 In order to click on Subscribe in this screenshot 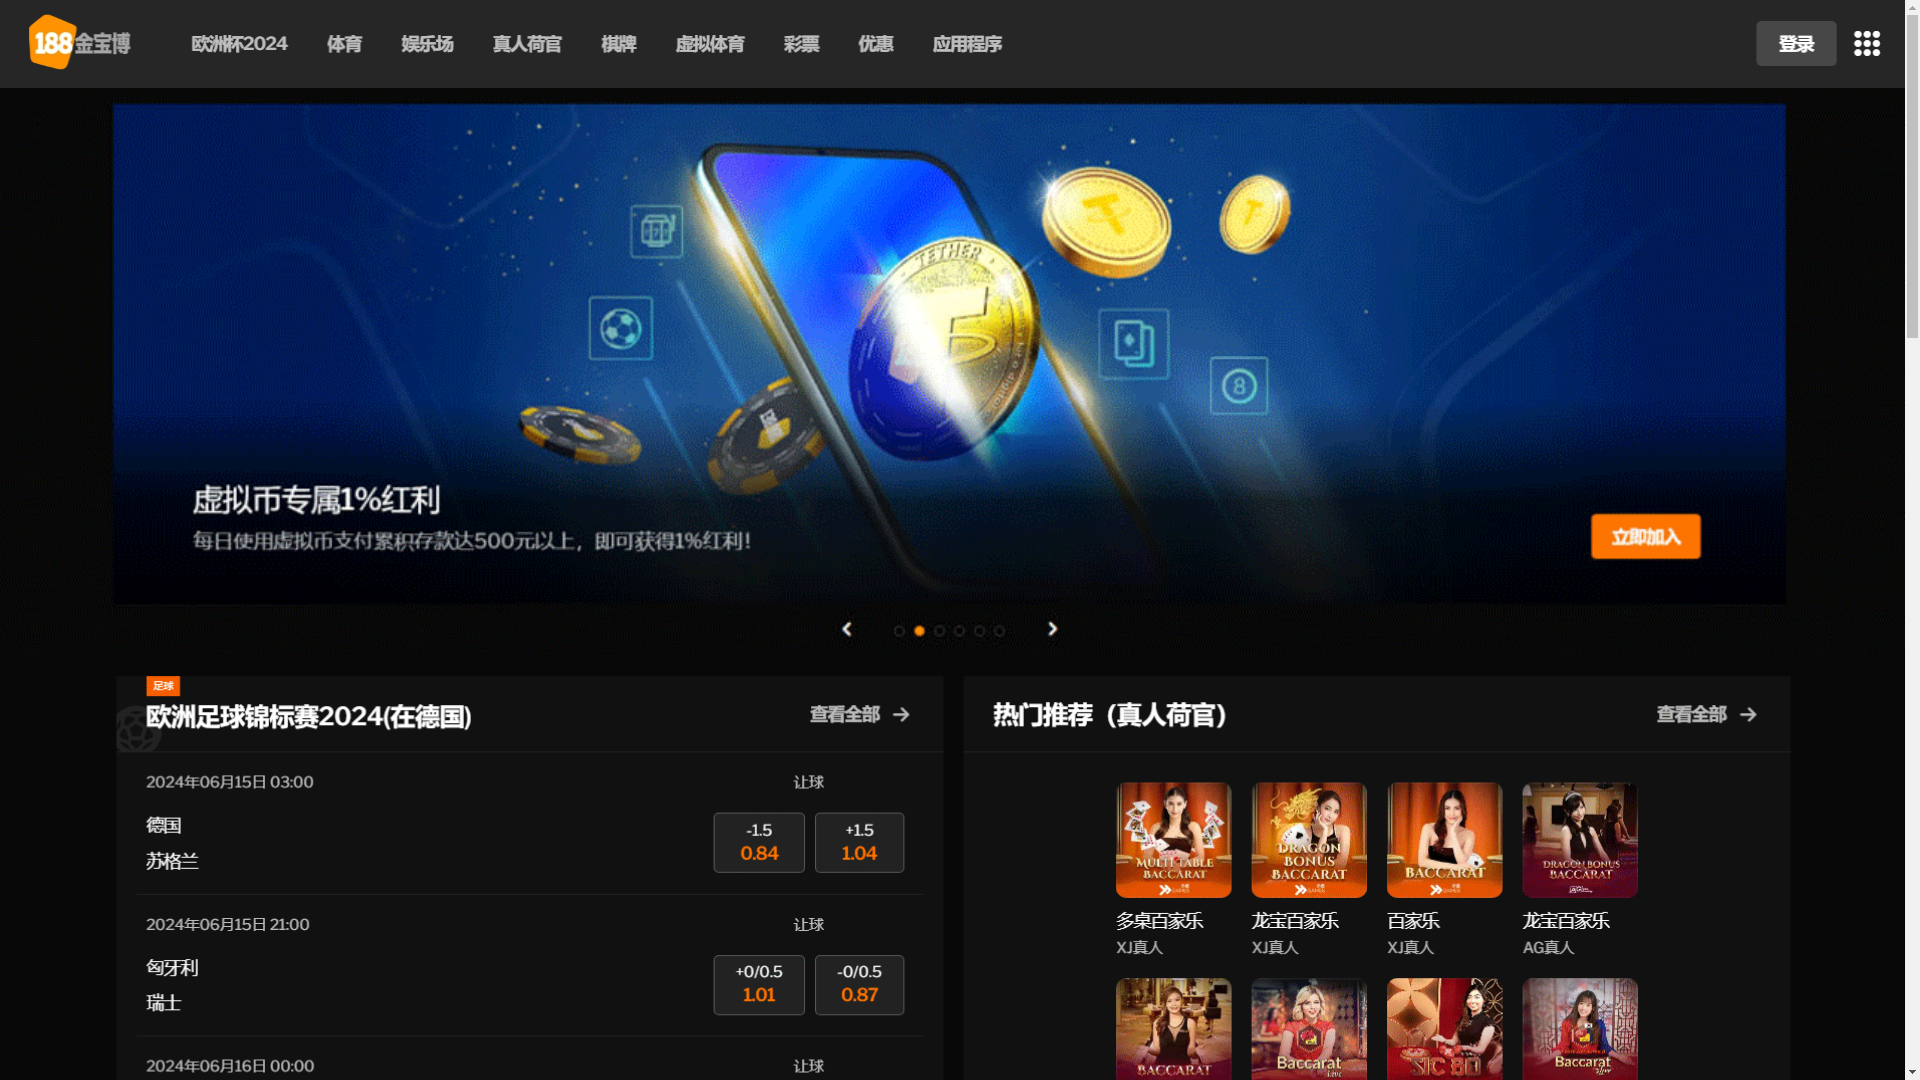, I will do `click(1358, 580)`.